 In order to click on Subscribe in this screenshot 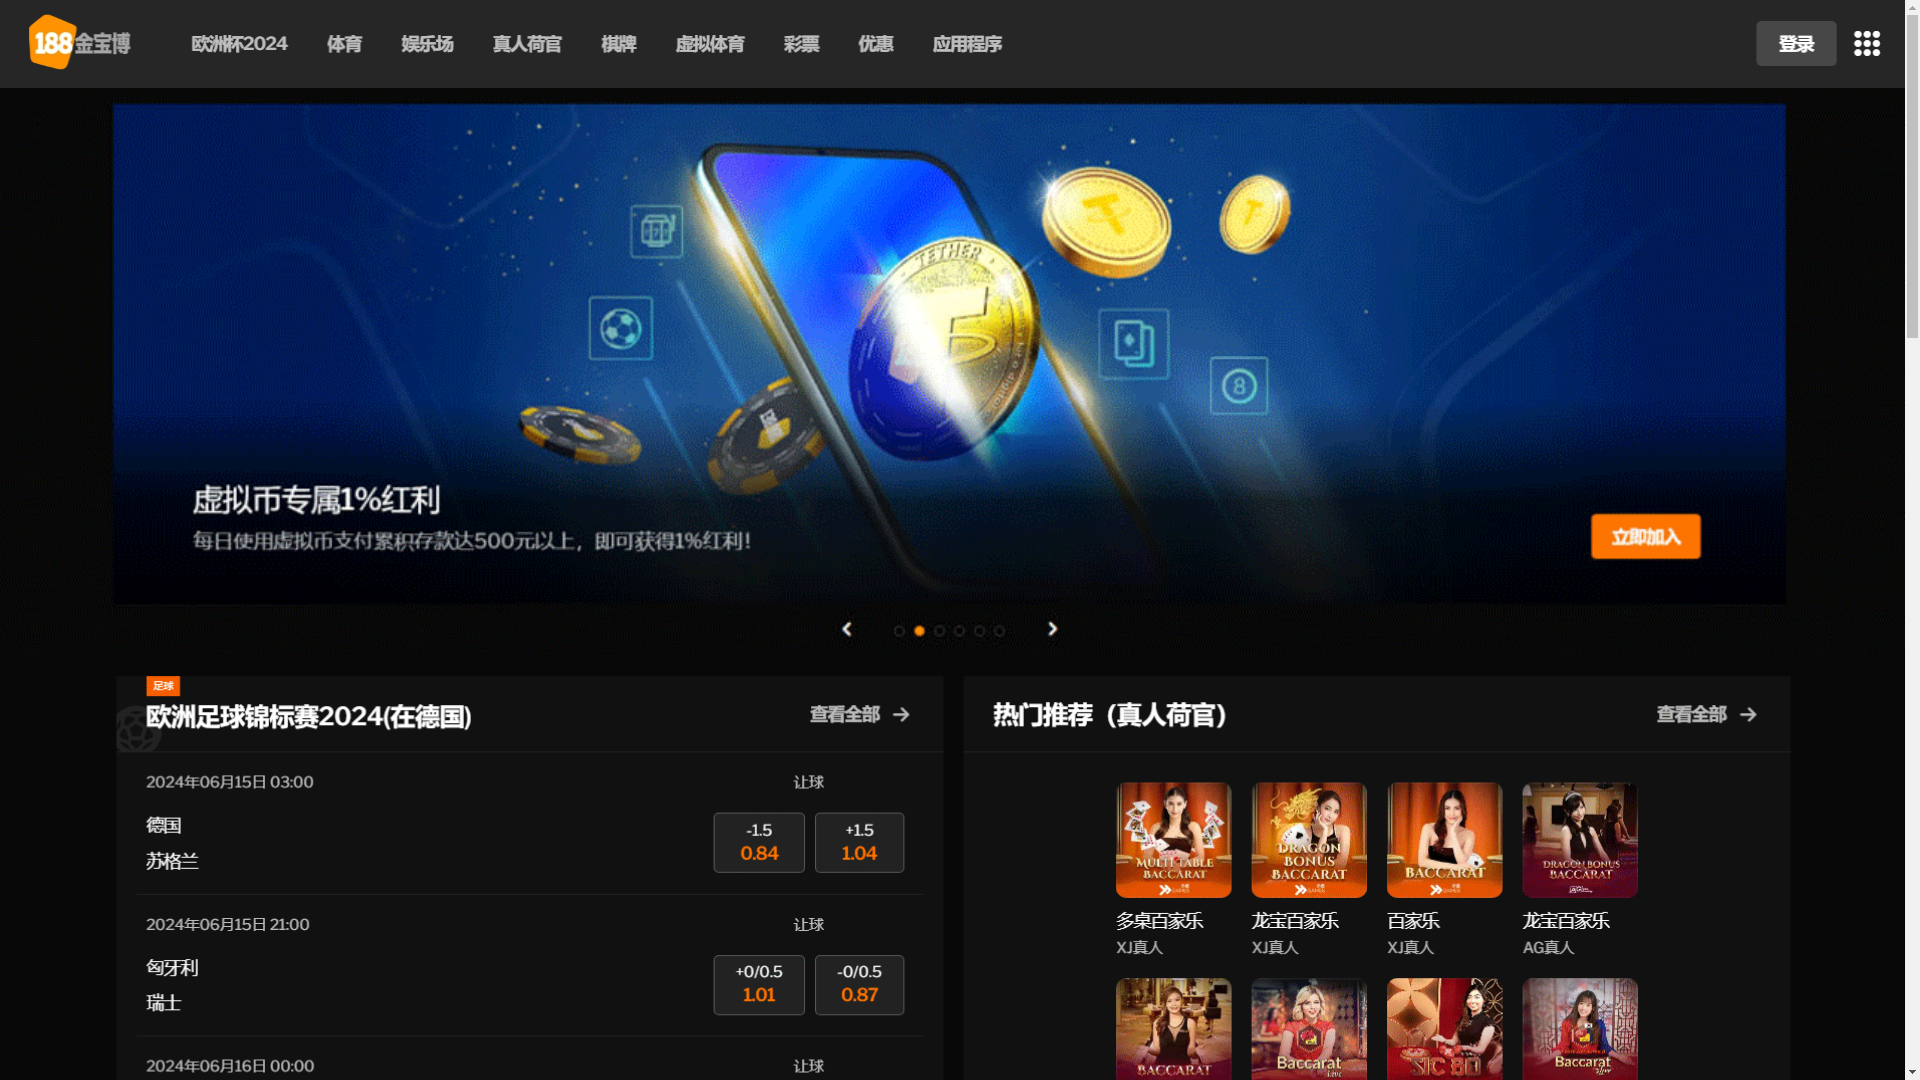, I will do `click(1358, 580)`.